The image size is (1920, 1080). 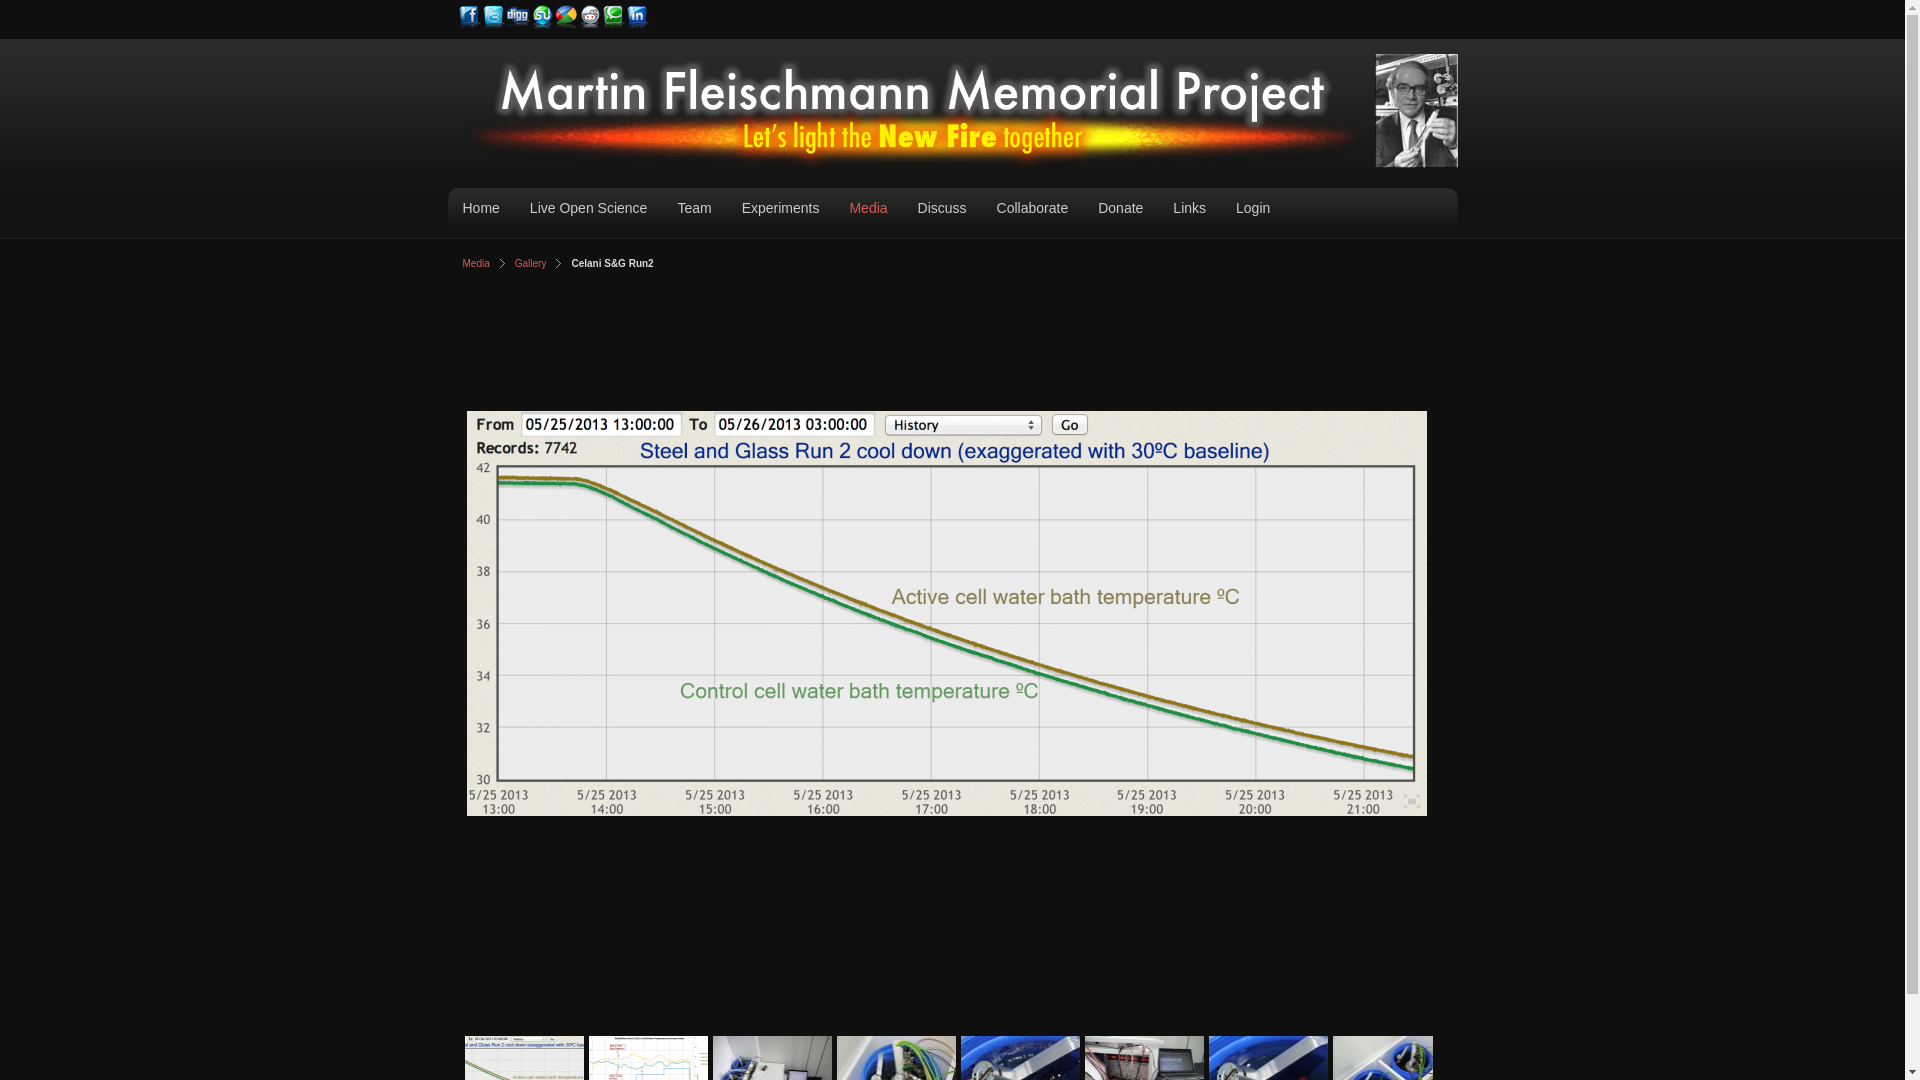 I want to click on Live Open Science, so click(x=589, y=208).